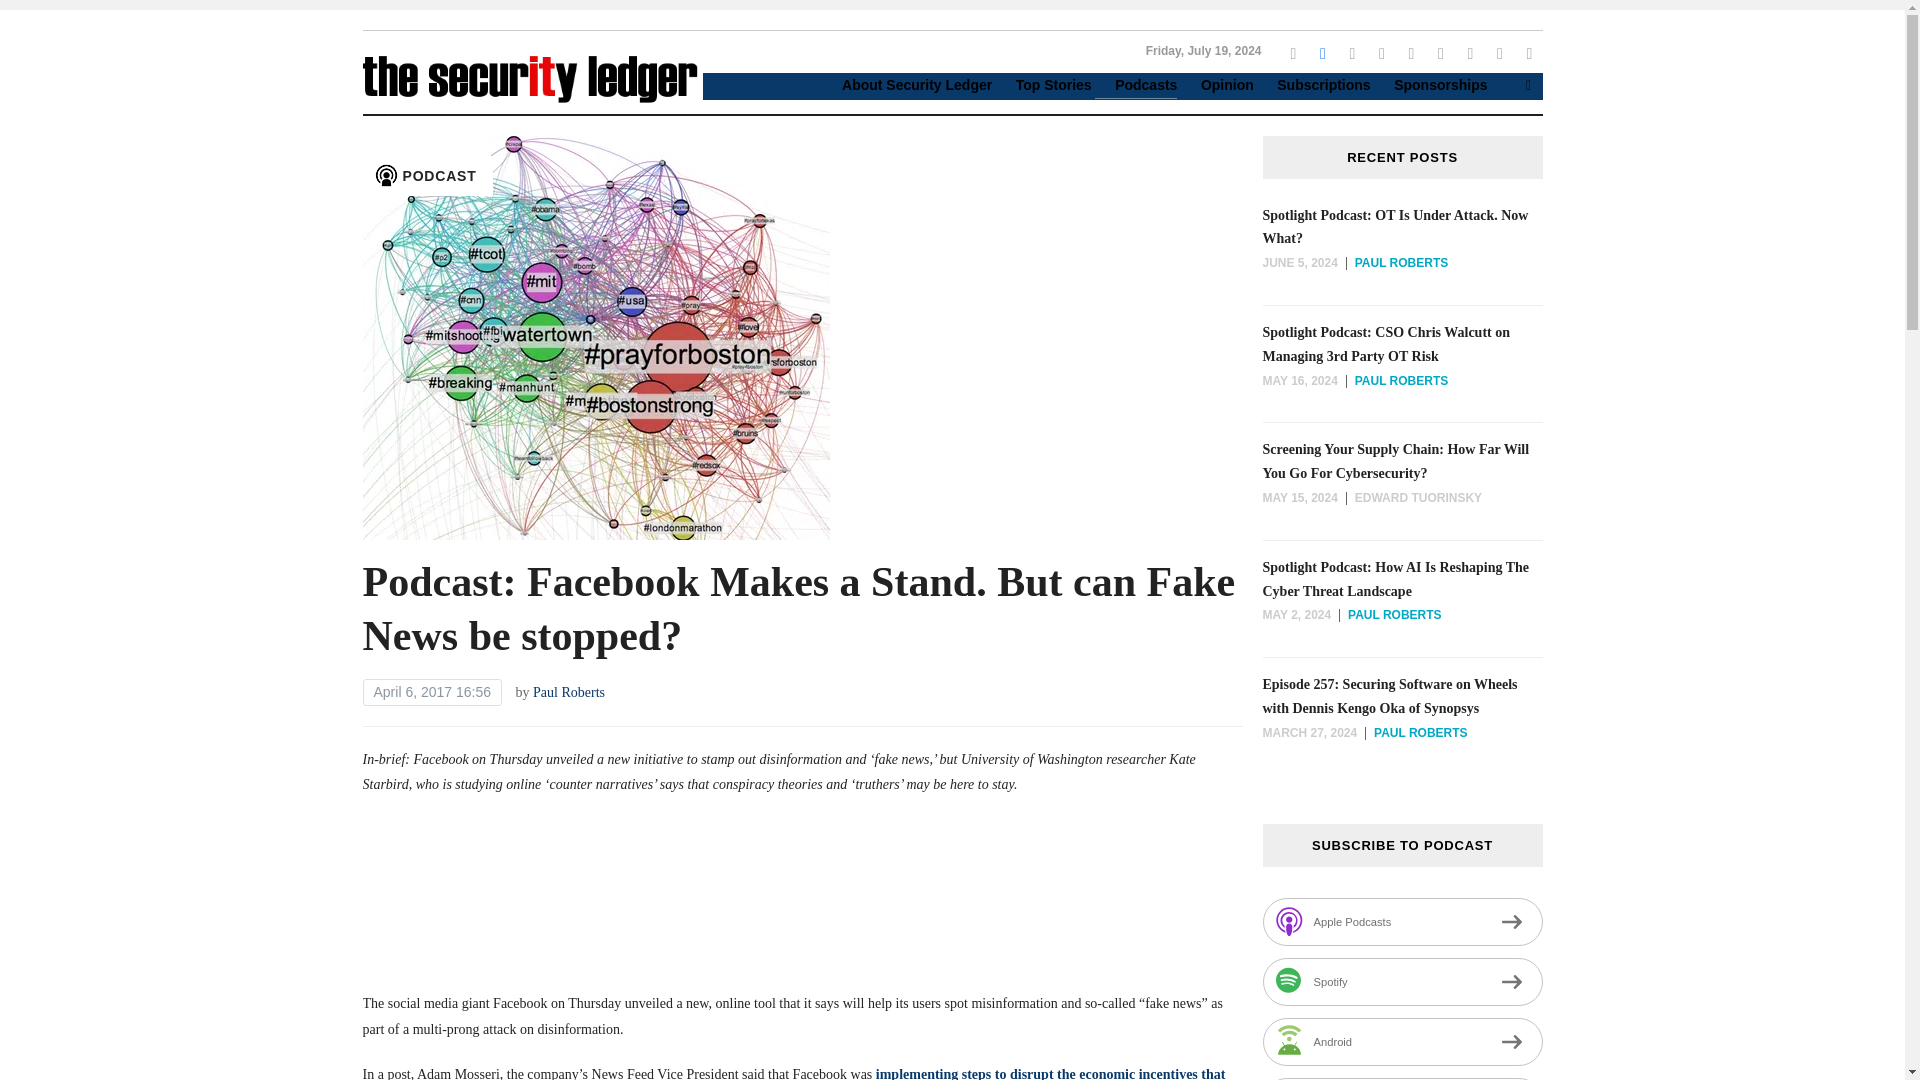 Image resolution: width=1920 pixels, height=1080 pixels. What do you see at coordinates (1440, 52) in the screenshot?
I see `apple` at bounding box center [1440, 52].